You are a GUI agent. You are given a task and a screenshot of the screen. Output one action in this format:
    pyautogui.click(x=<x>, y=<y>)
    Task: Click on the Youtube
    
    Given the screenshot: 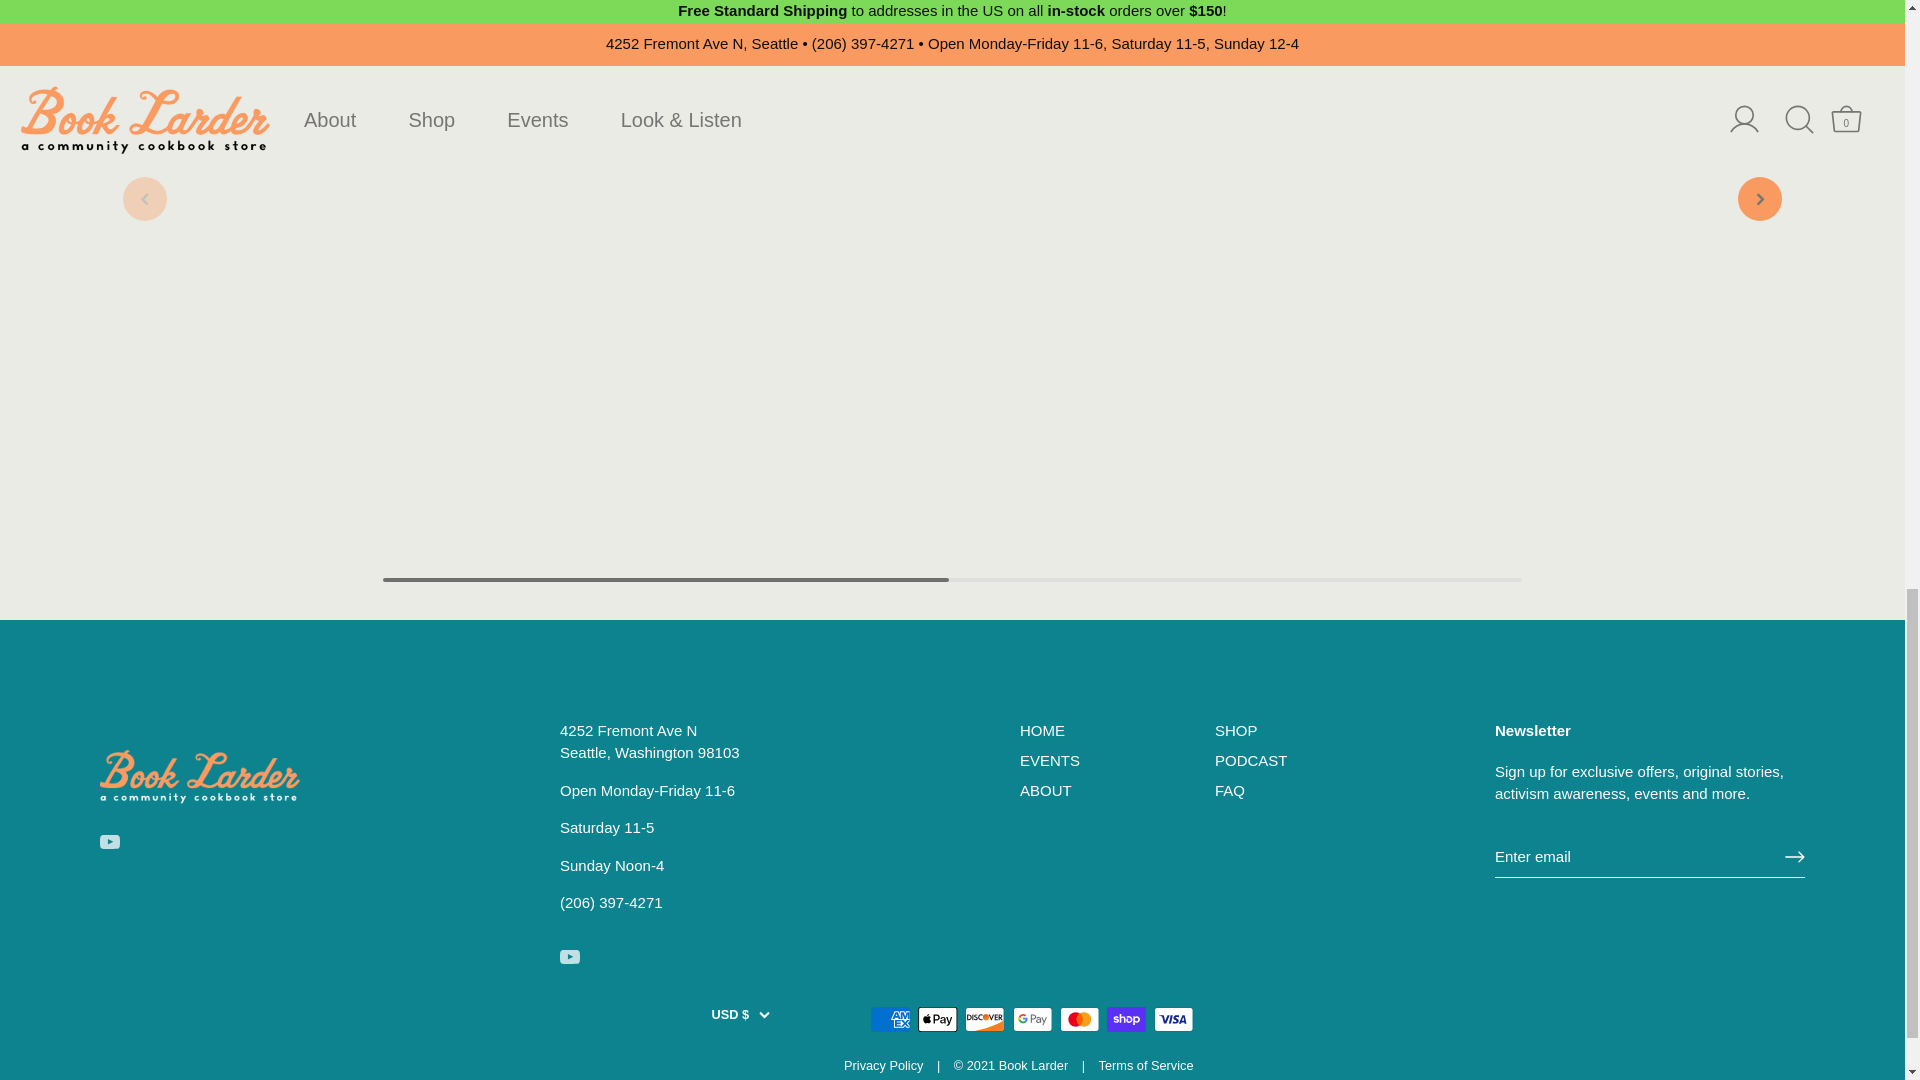 What is the action you would take?
    pyautogui.click(x=109, y=842)
    